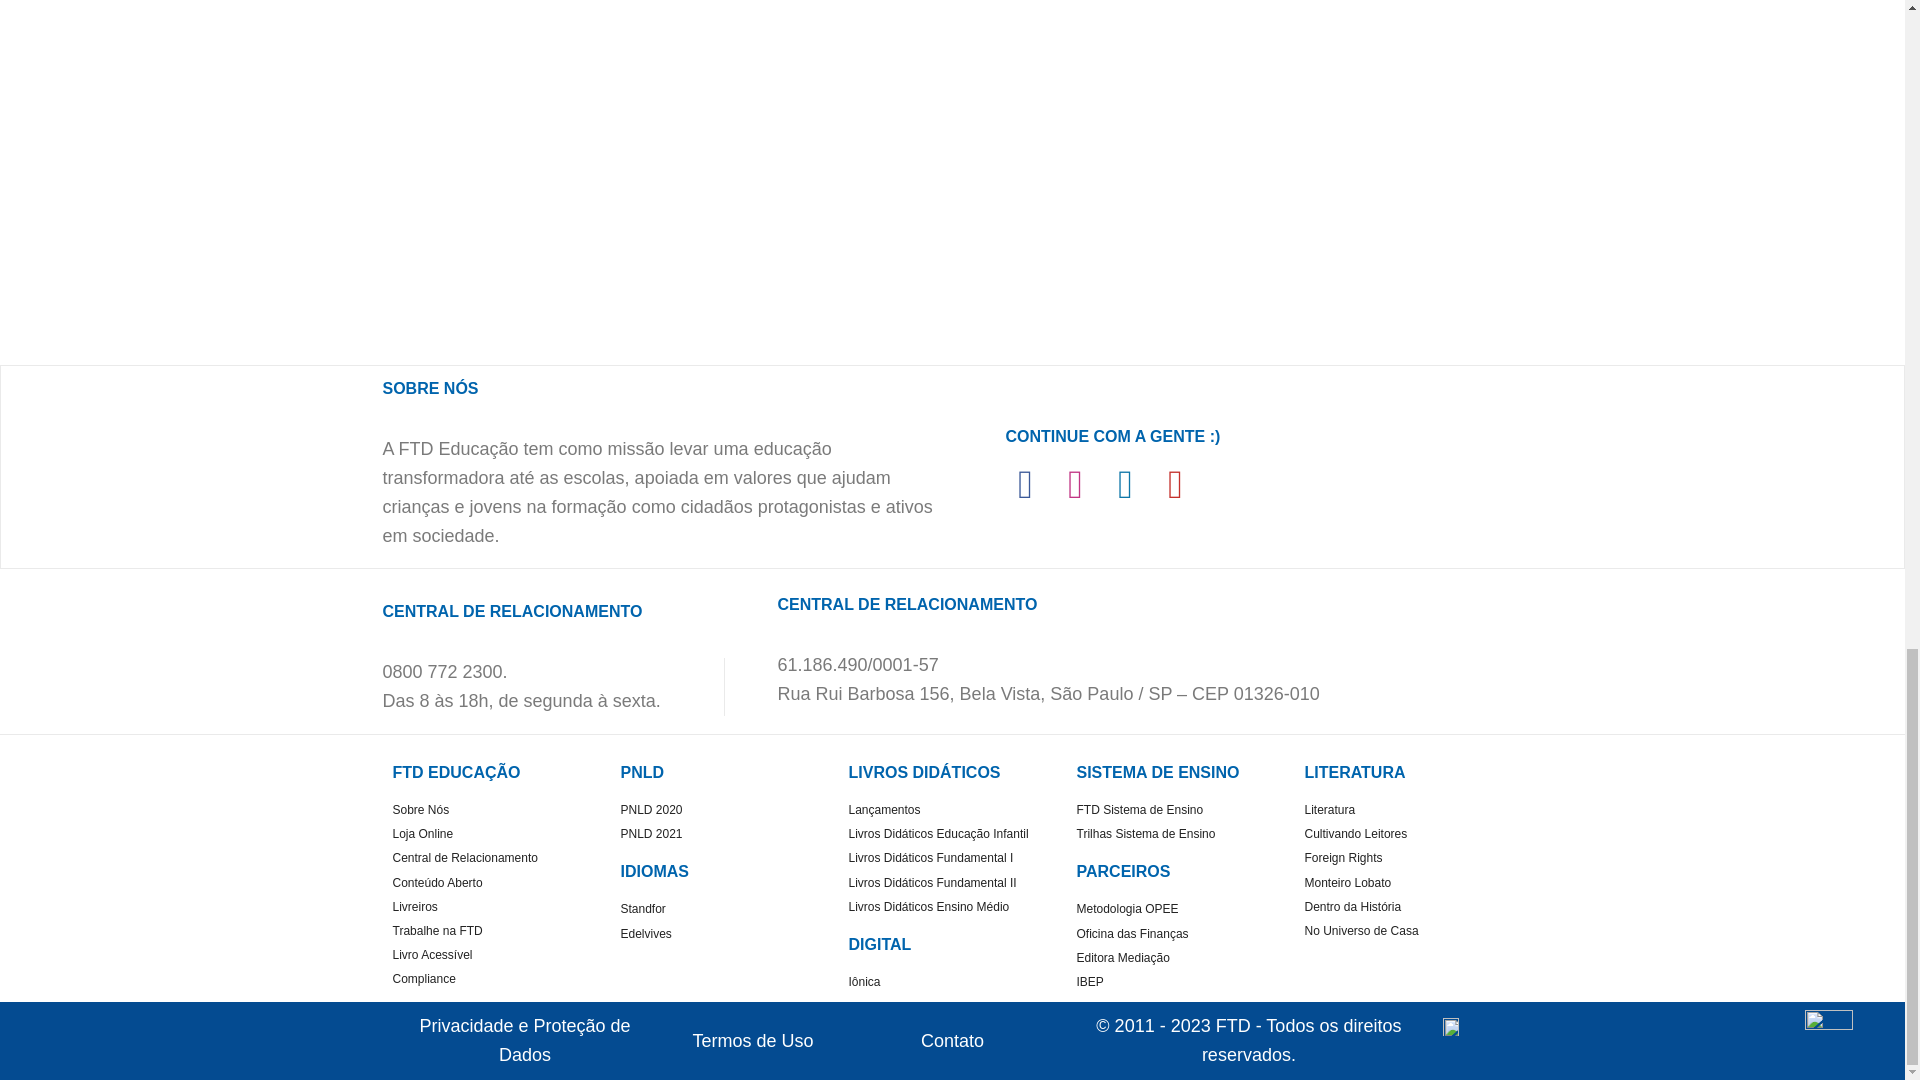  What do you see at coordinates (495, 834) in the screenshot?
I see `Loja Online` at bounding box center [495, 834].